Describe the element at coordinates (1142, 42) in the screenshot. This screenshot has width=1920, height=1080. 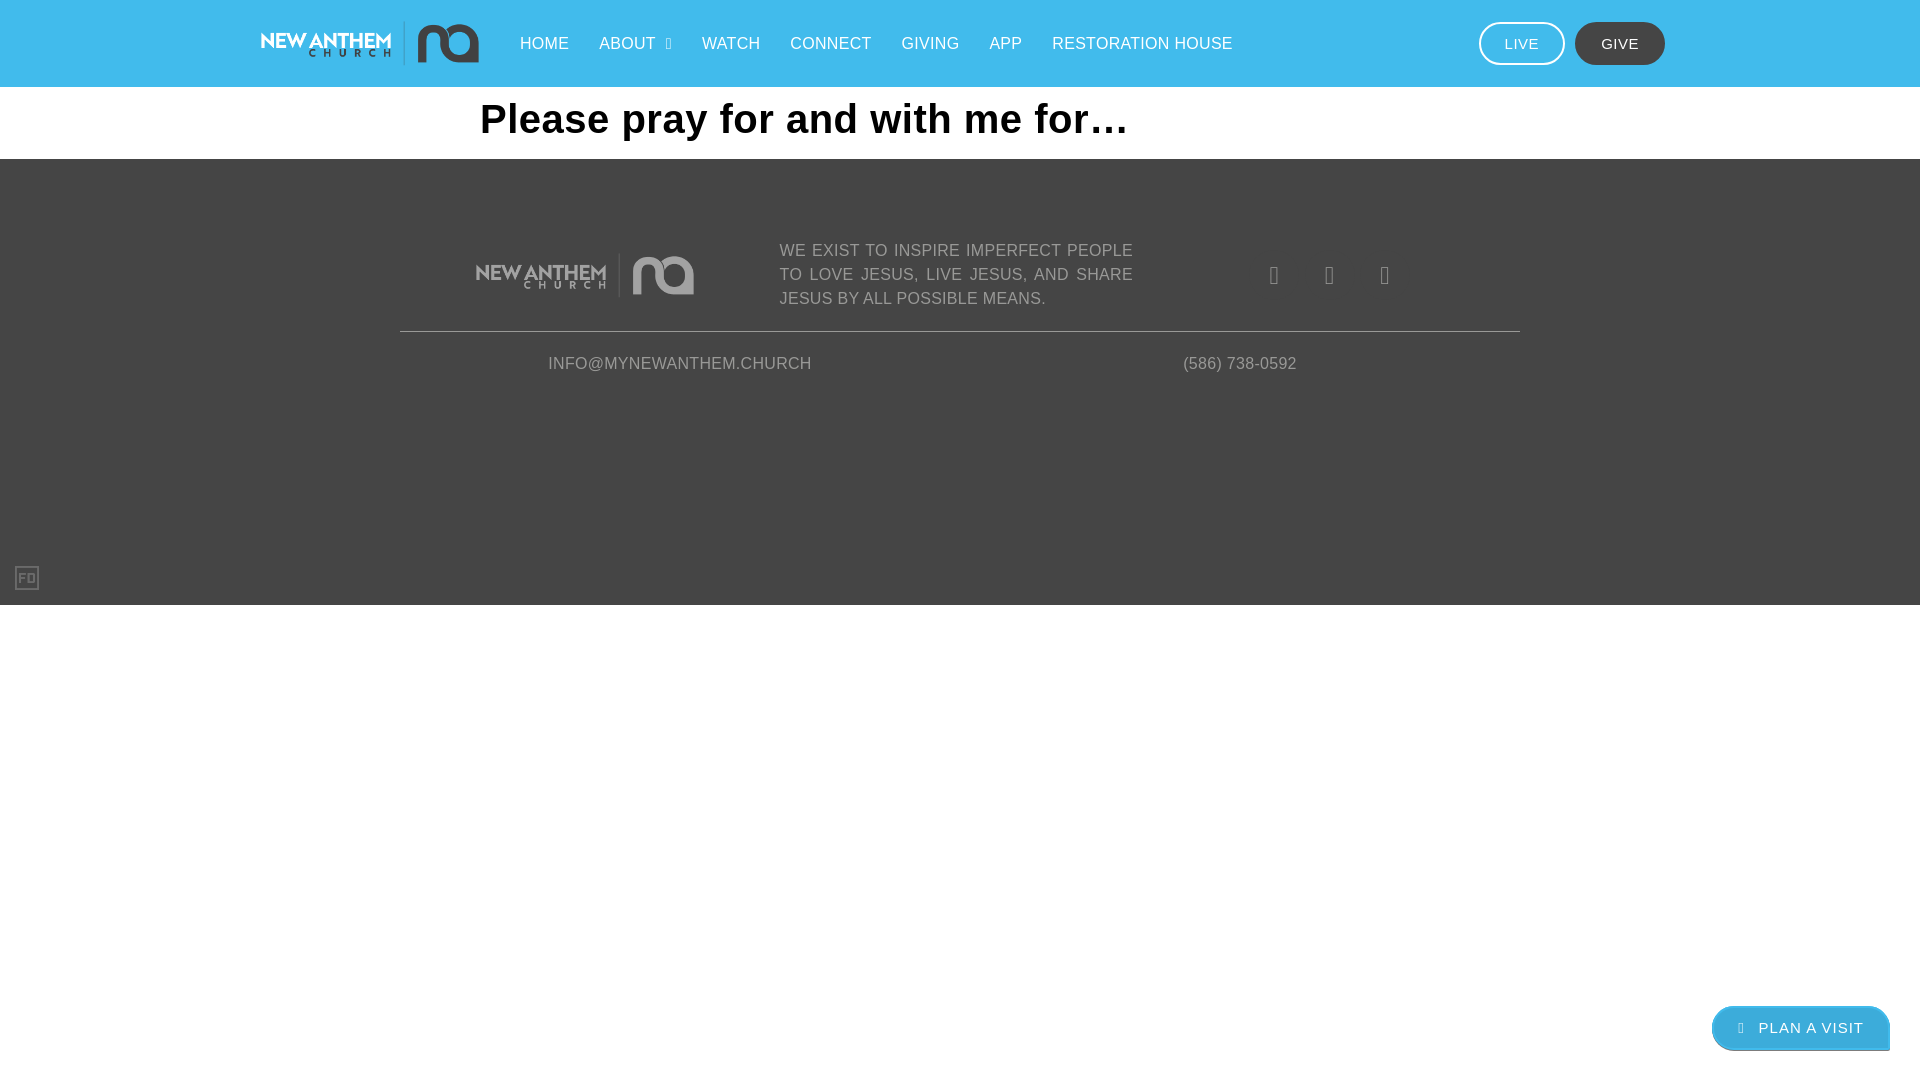
I see `RESTORATION HOUSE` at that location.